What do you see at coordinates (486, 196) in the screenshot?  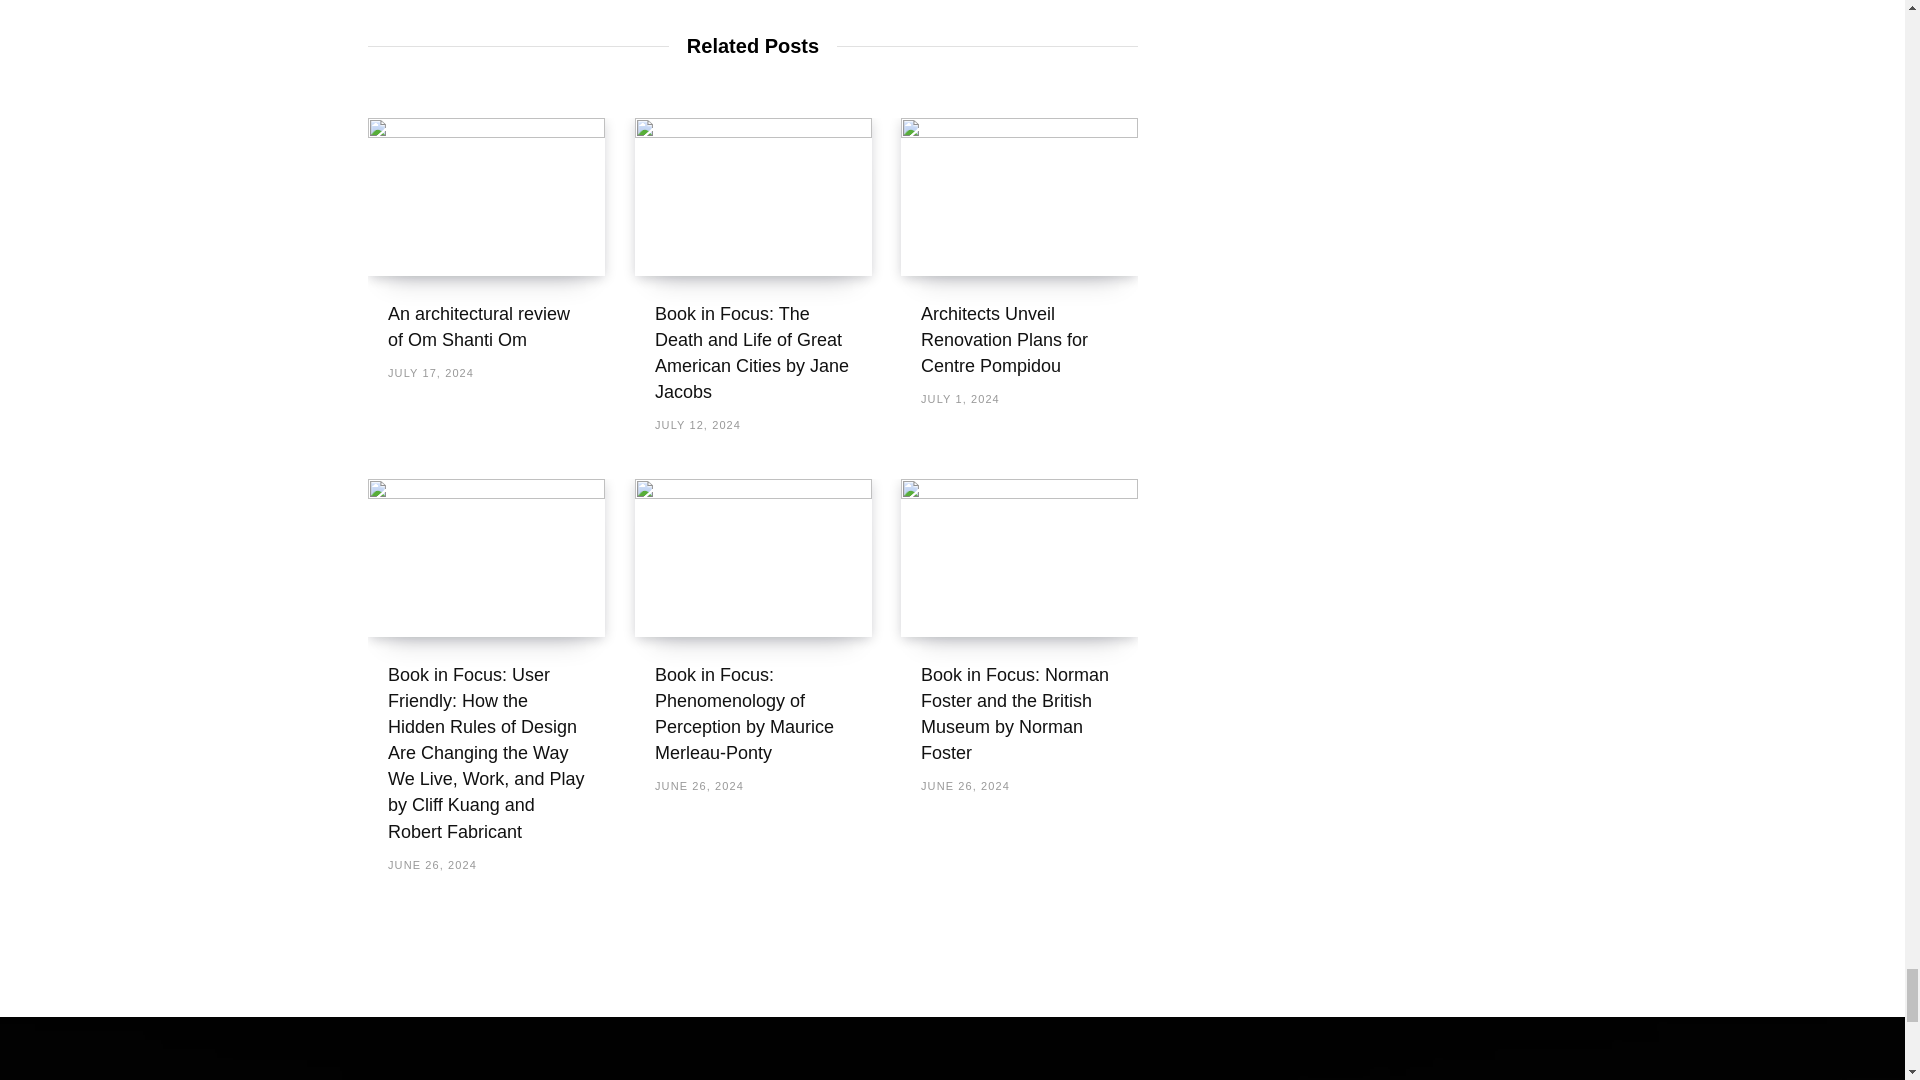 I see `An architectural review of Om Shanti Om` at bounding box center [486, 196].